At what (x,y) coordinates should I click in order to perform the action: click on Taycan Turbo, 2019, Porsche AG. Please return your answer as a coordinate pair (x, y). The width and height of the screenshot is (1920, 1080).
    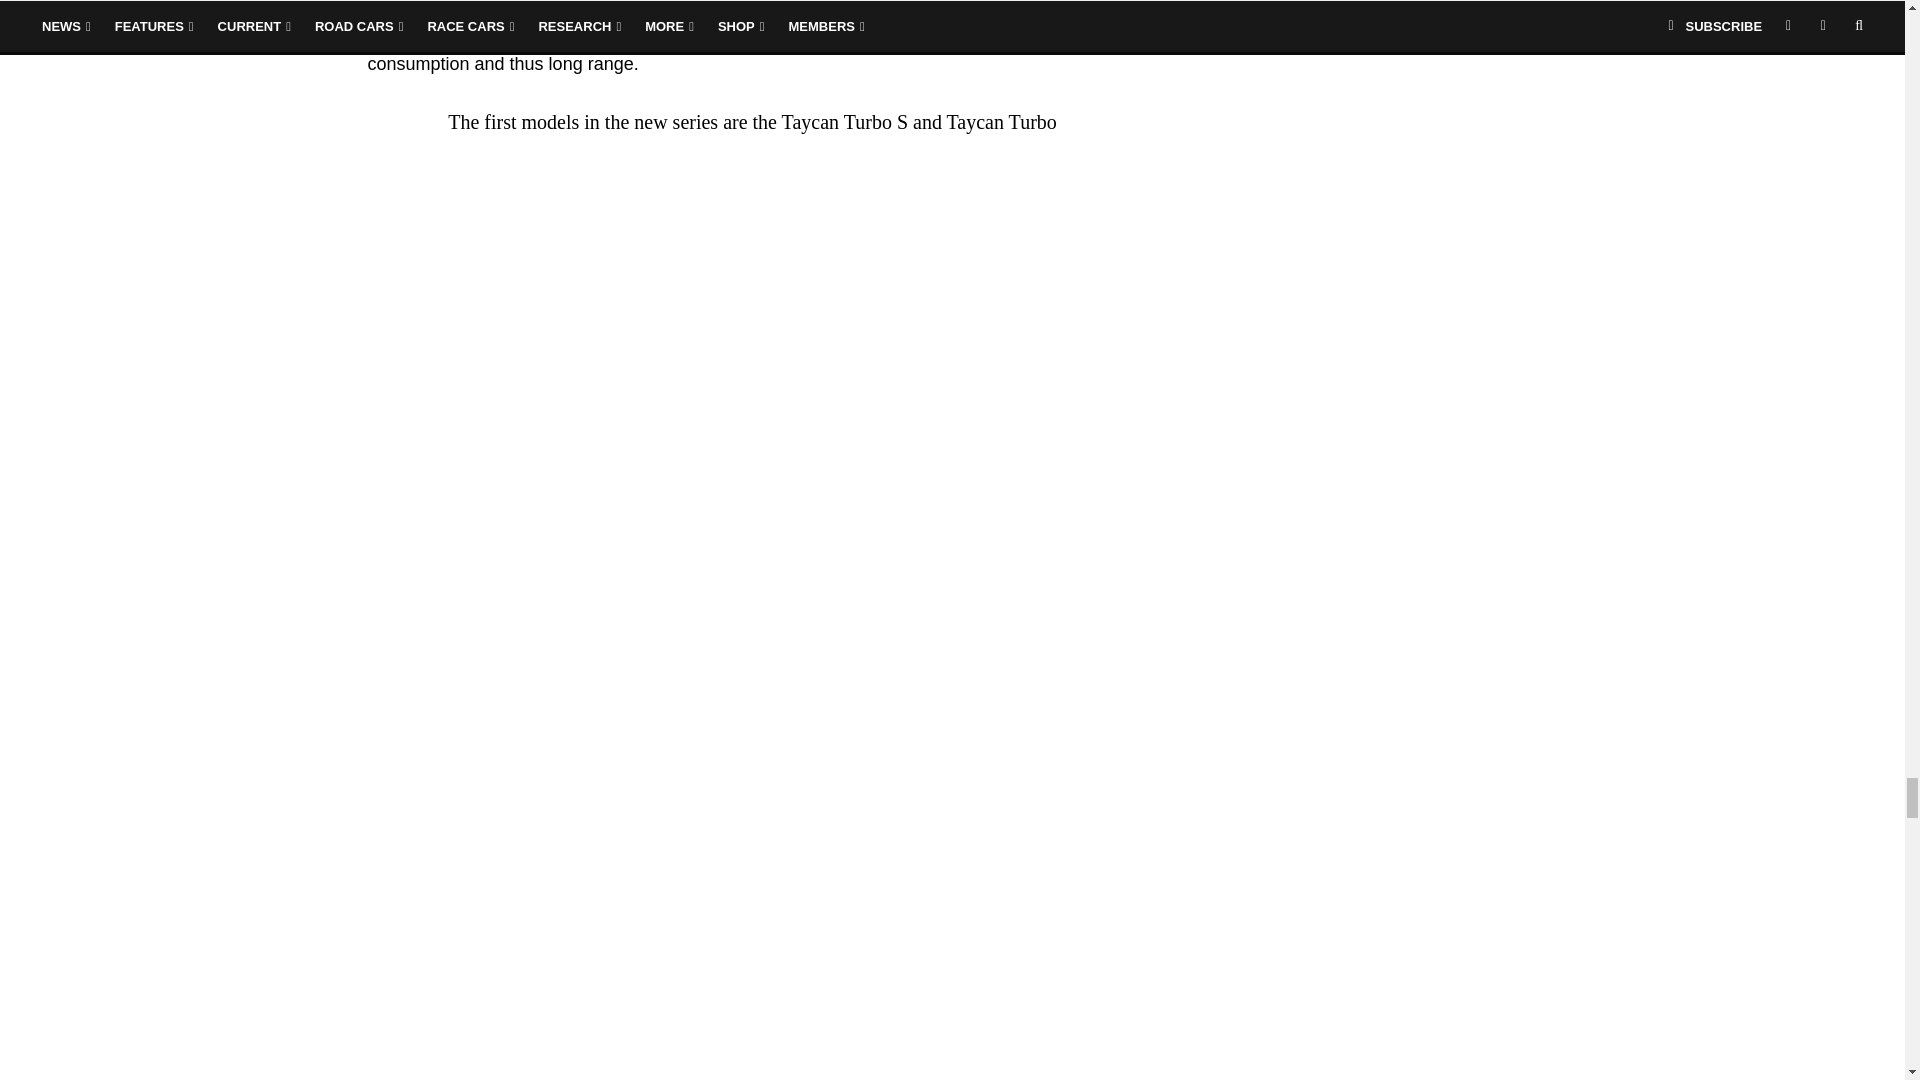
    Looking at the image, I should click on (518, 948).